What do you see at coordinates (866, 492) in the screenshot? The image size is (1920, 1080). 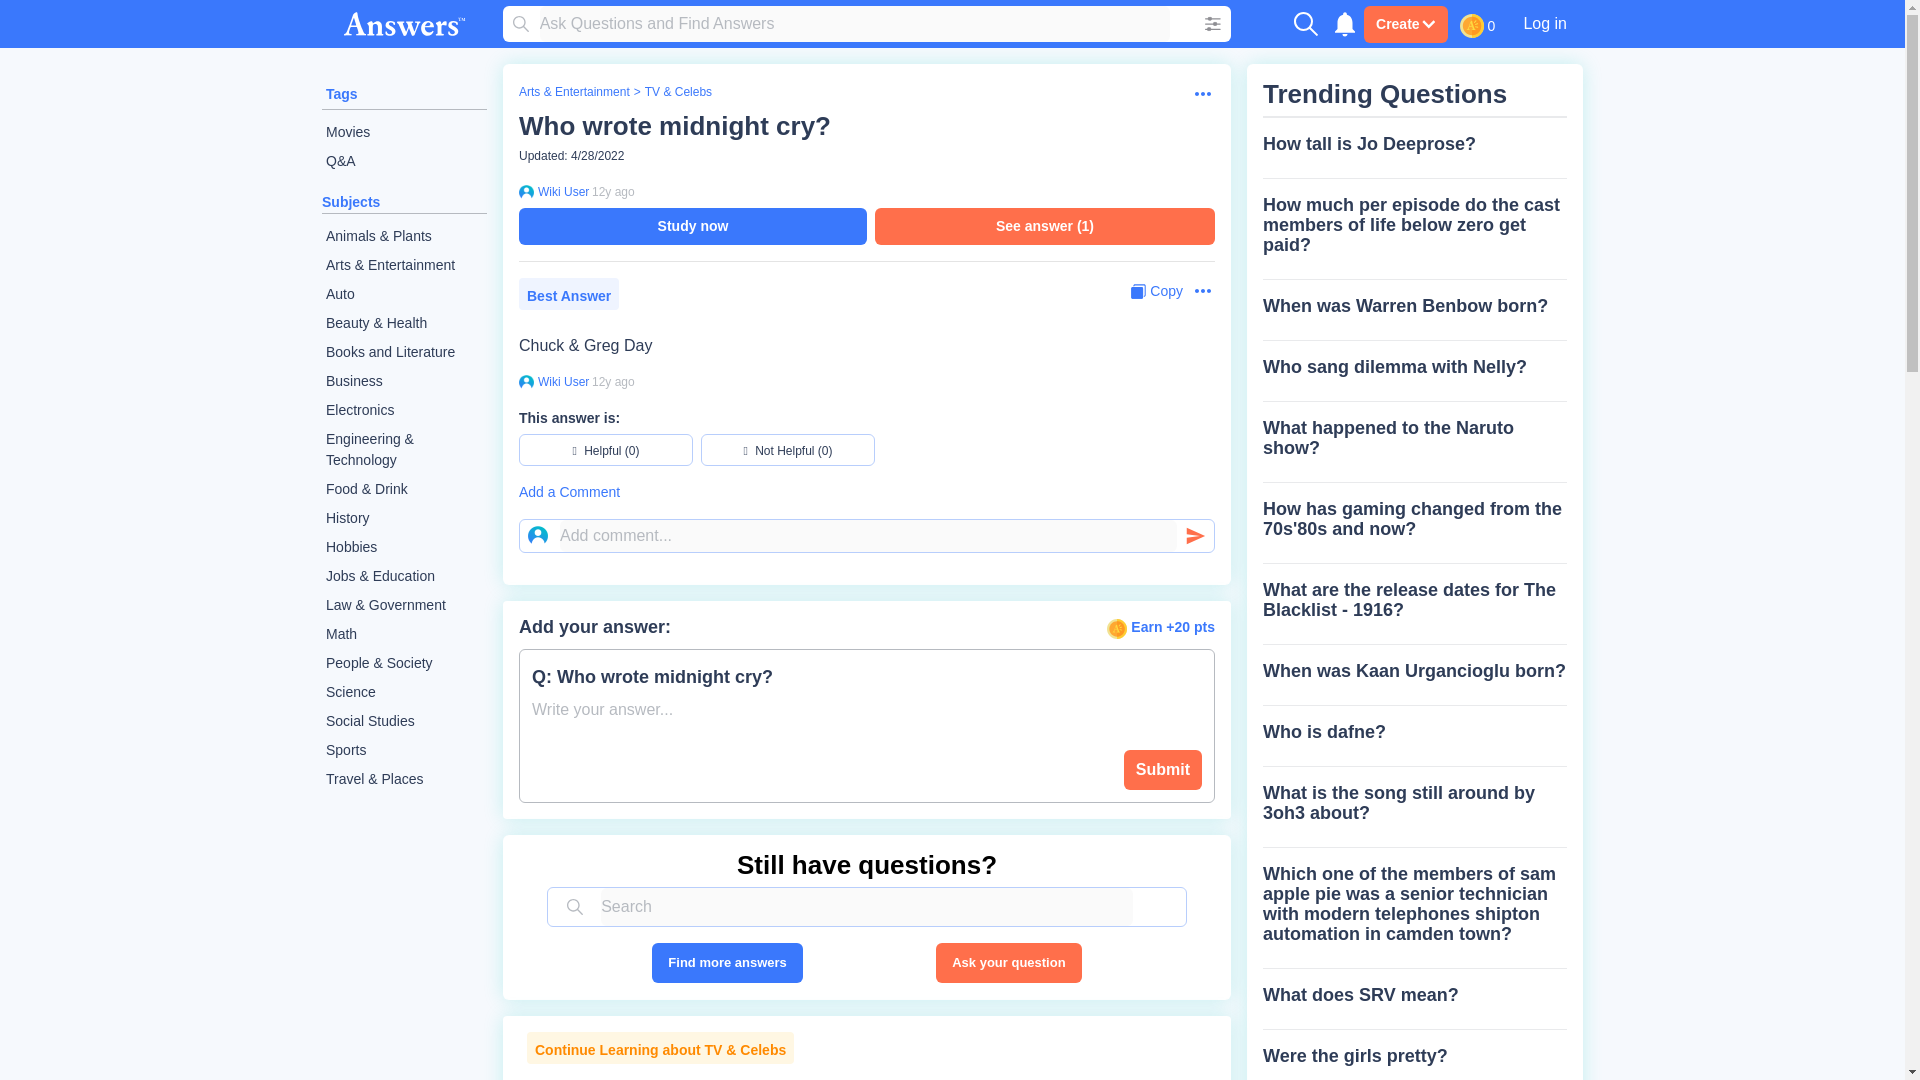 I see `Add a Comment` at bounding box center [866, 492].